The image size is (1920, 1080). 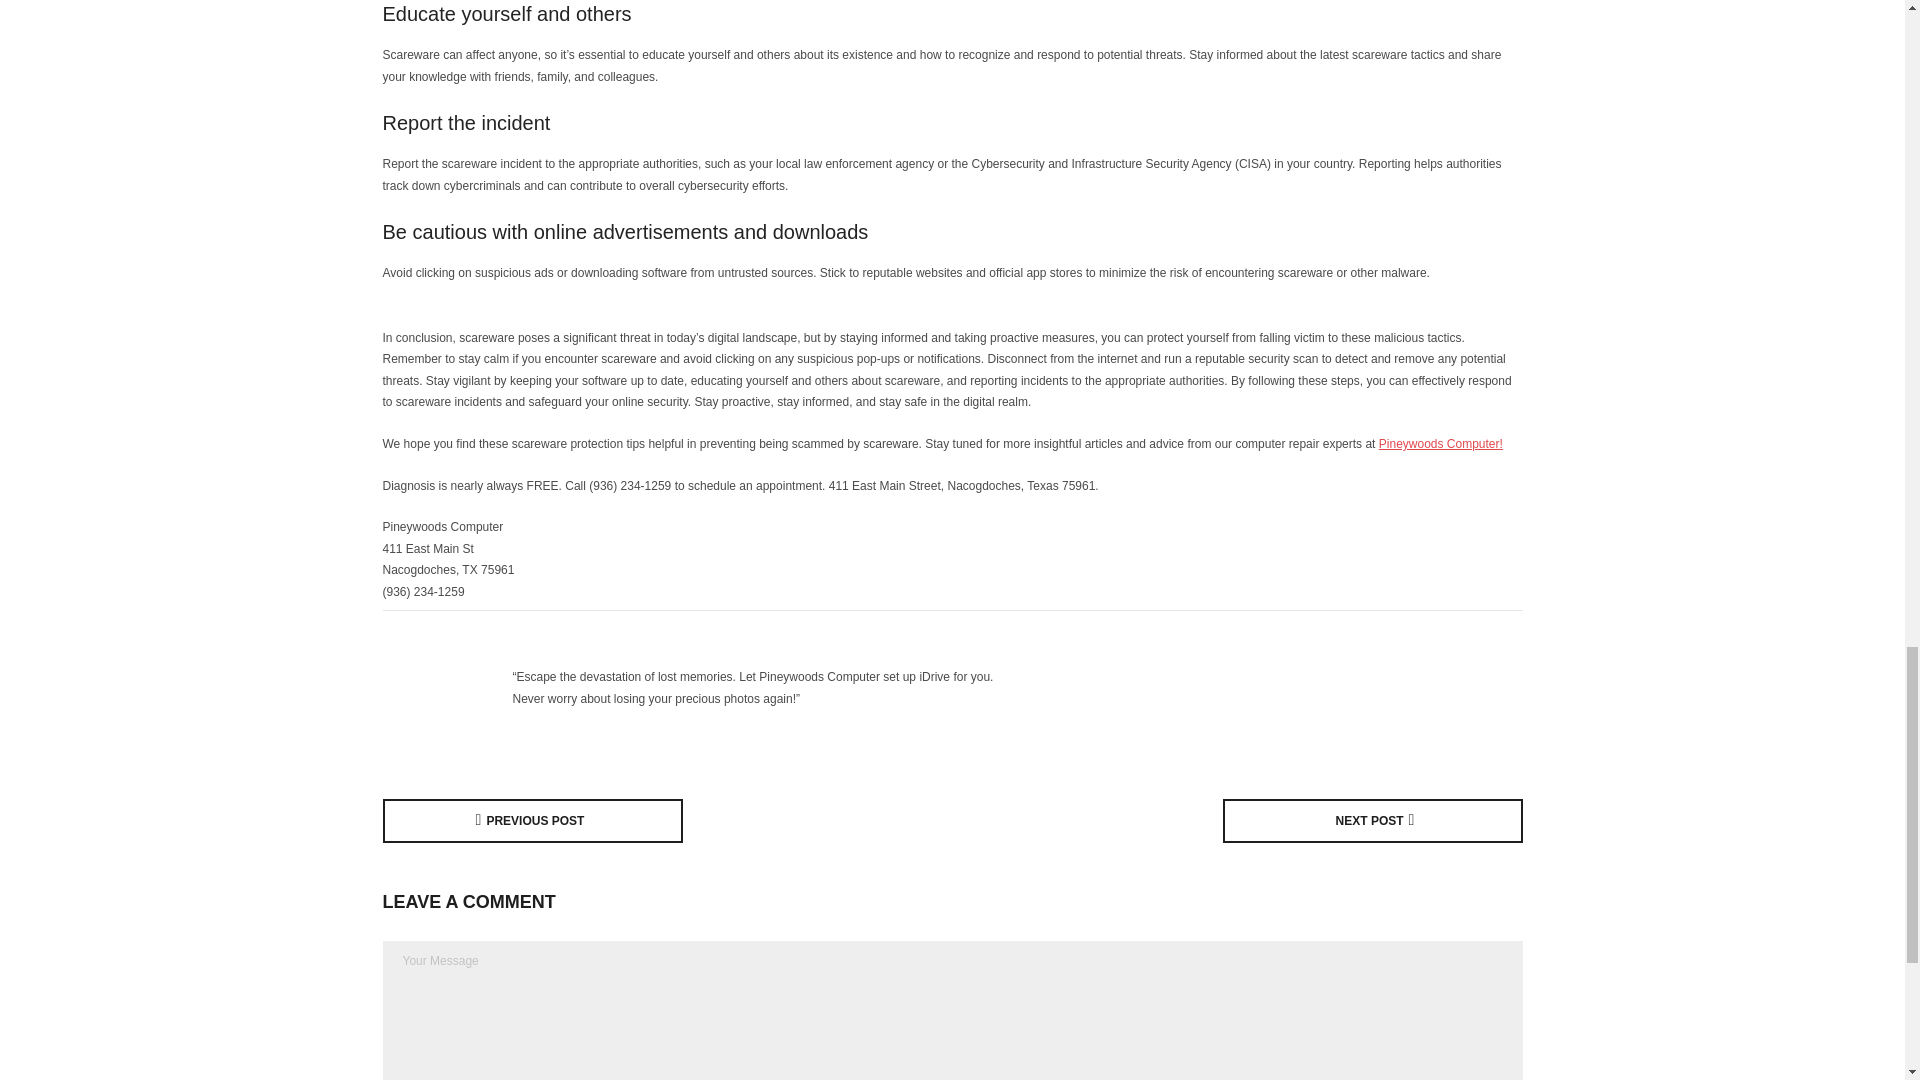 I want to click on Authorized Reseller, so click(x=442, y=688).